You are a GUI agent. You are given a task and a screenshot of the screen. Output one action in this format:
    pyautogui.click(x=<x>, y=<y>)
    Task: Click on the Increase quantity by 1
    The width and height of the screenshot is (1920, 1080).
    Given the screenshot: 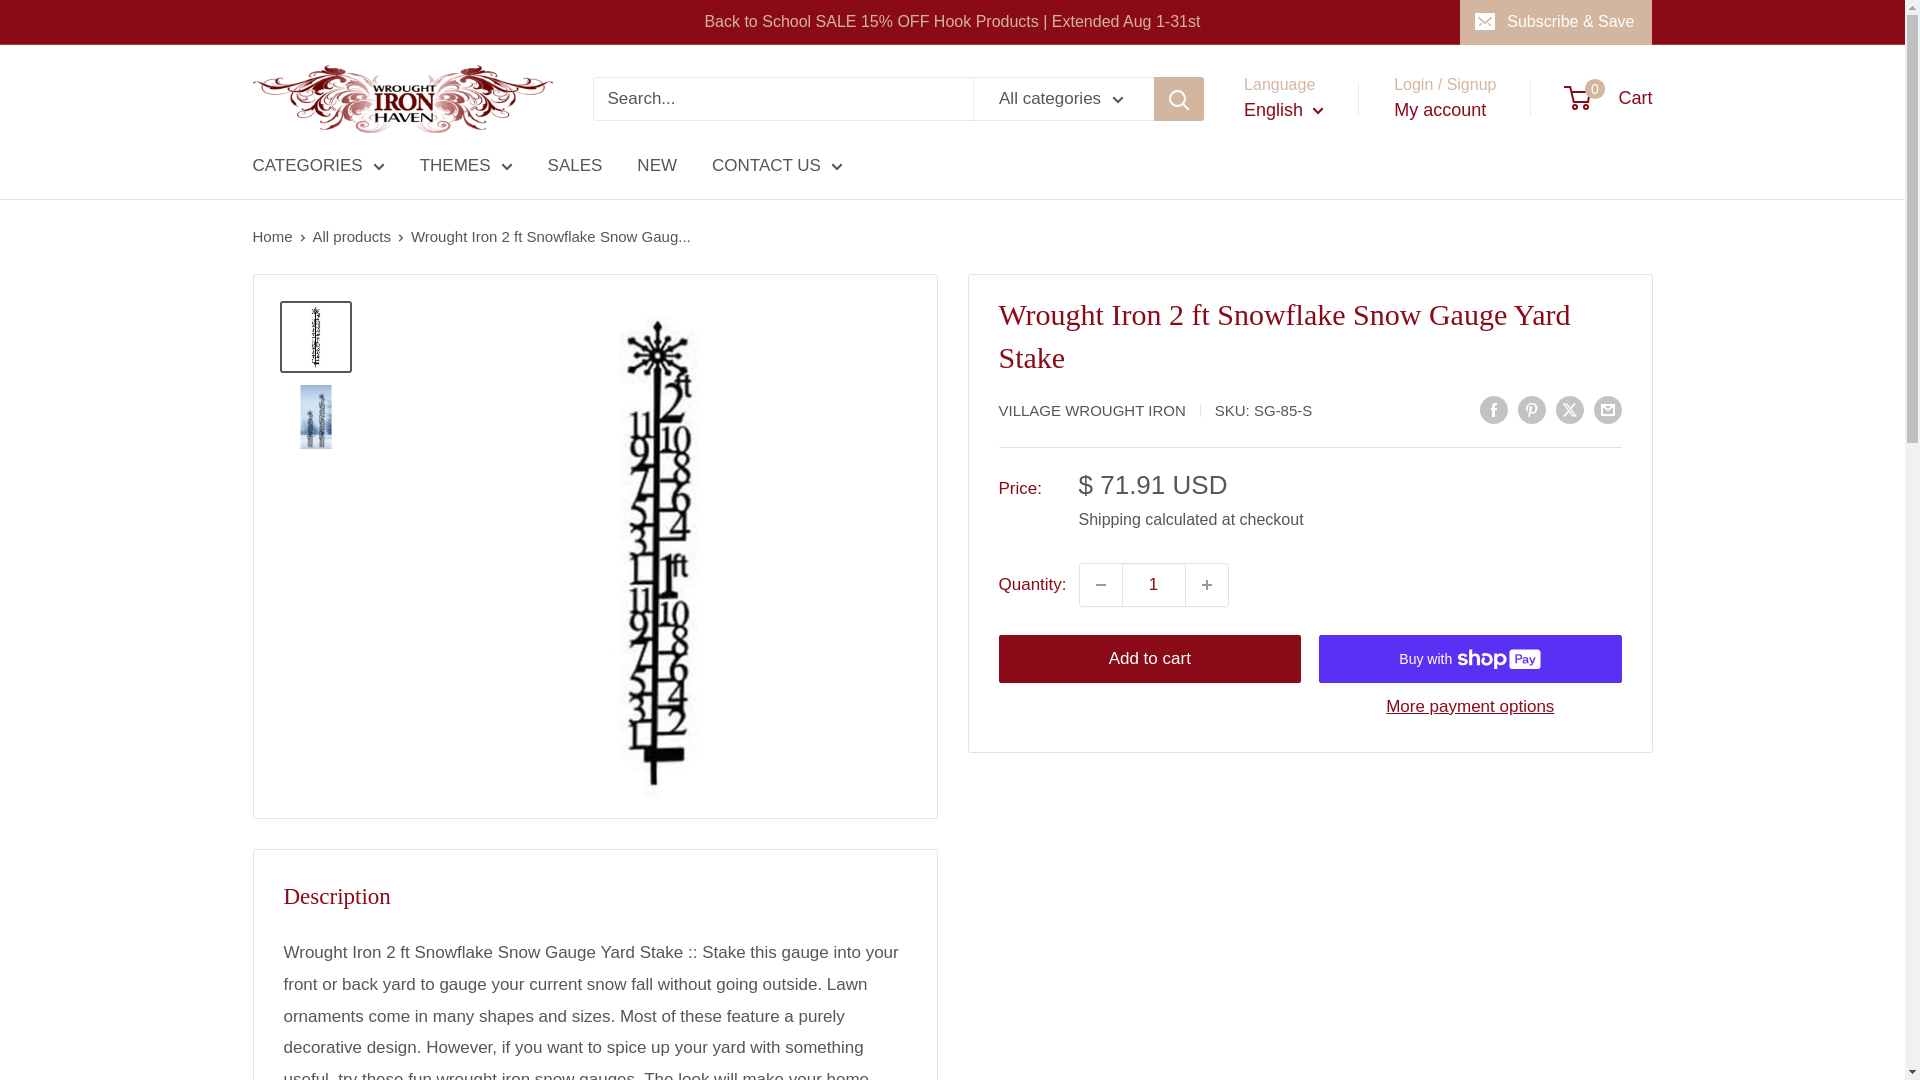 What is the action you would take?
    pyautogui.click(x=1207, y=584)
    